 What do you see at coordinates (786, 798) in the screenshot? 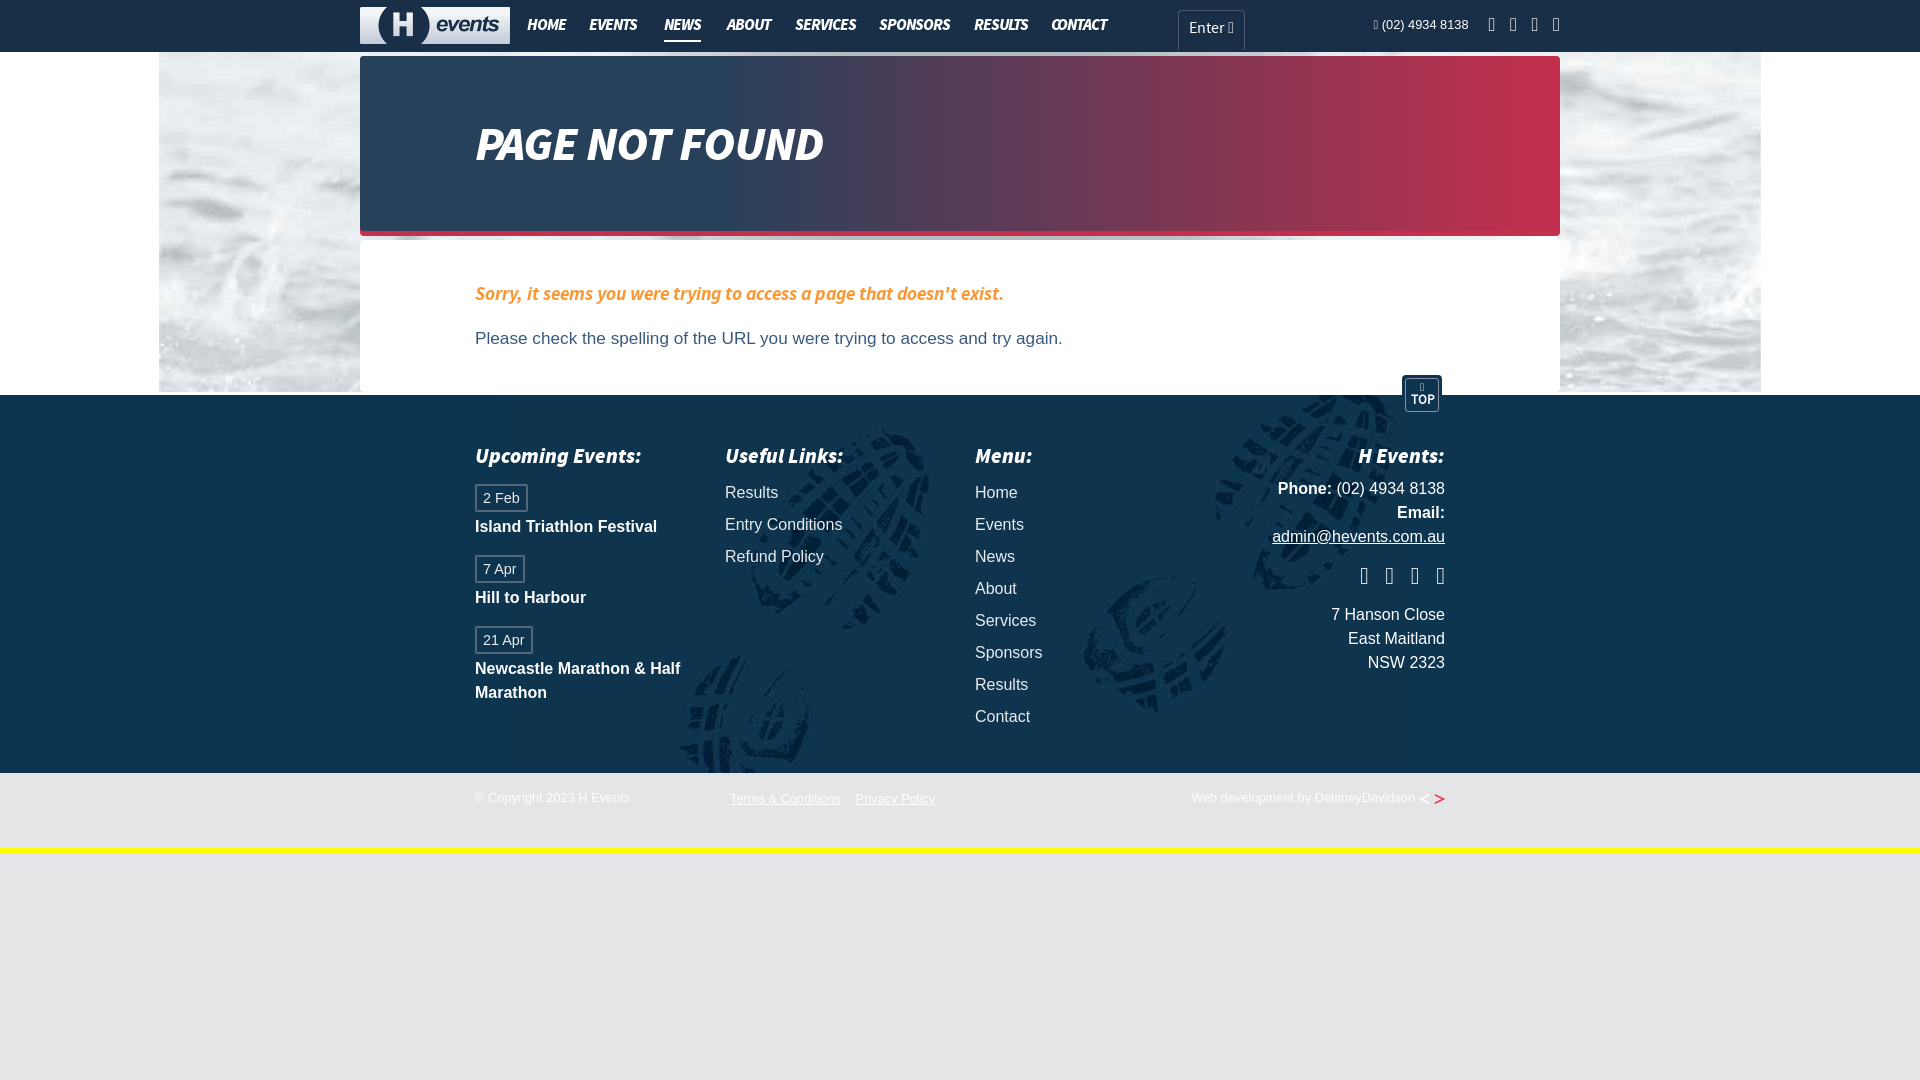
I see `Terms & Conditions` at bounding box center [786, 798].